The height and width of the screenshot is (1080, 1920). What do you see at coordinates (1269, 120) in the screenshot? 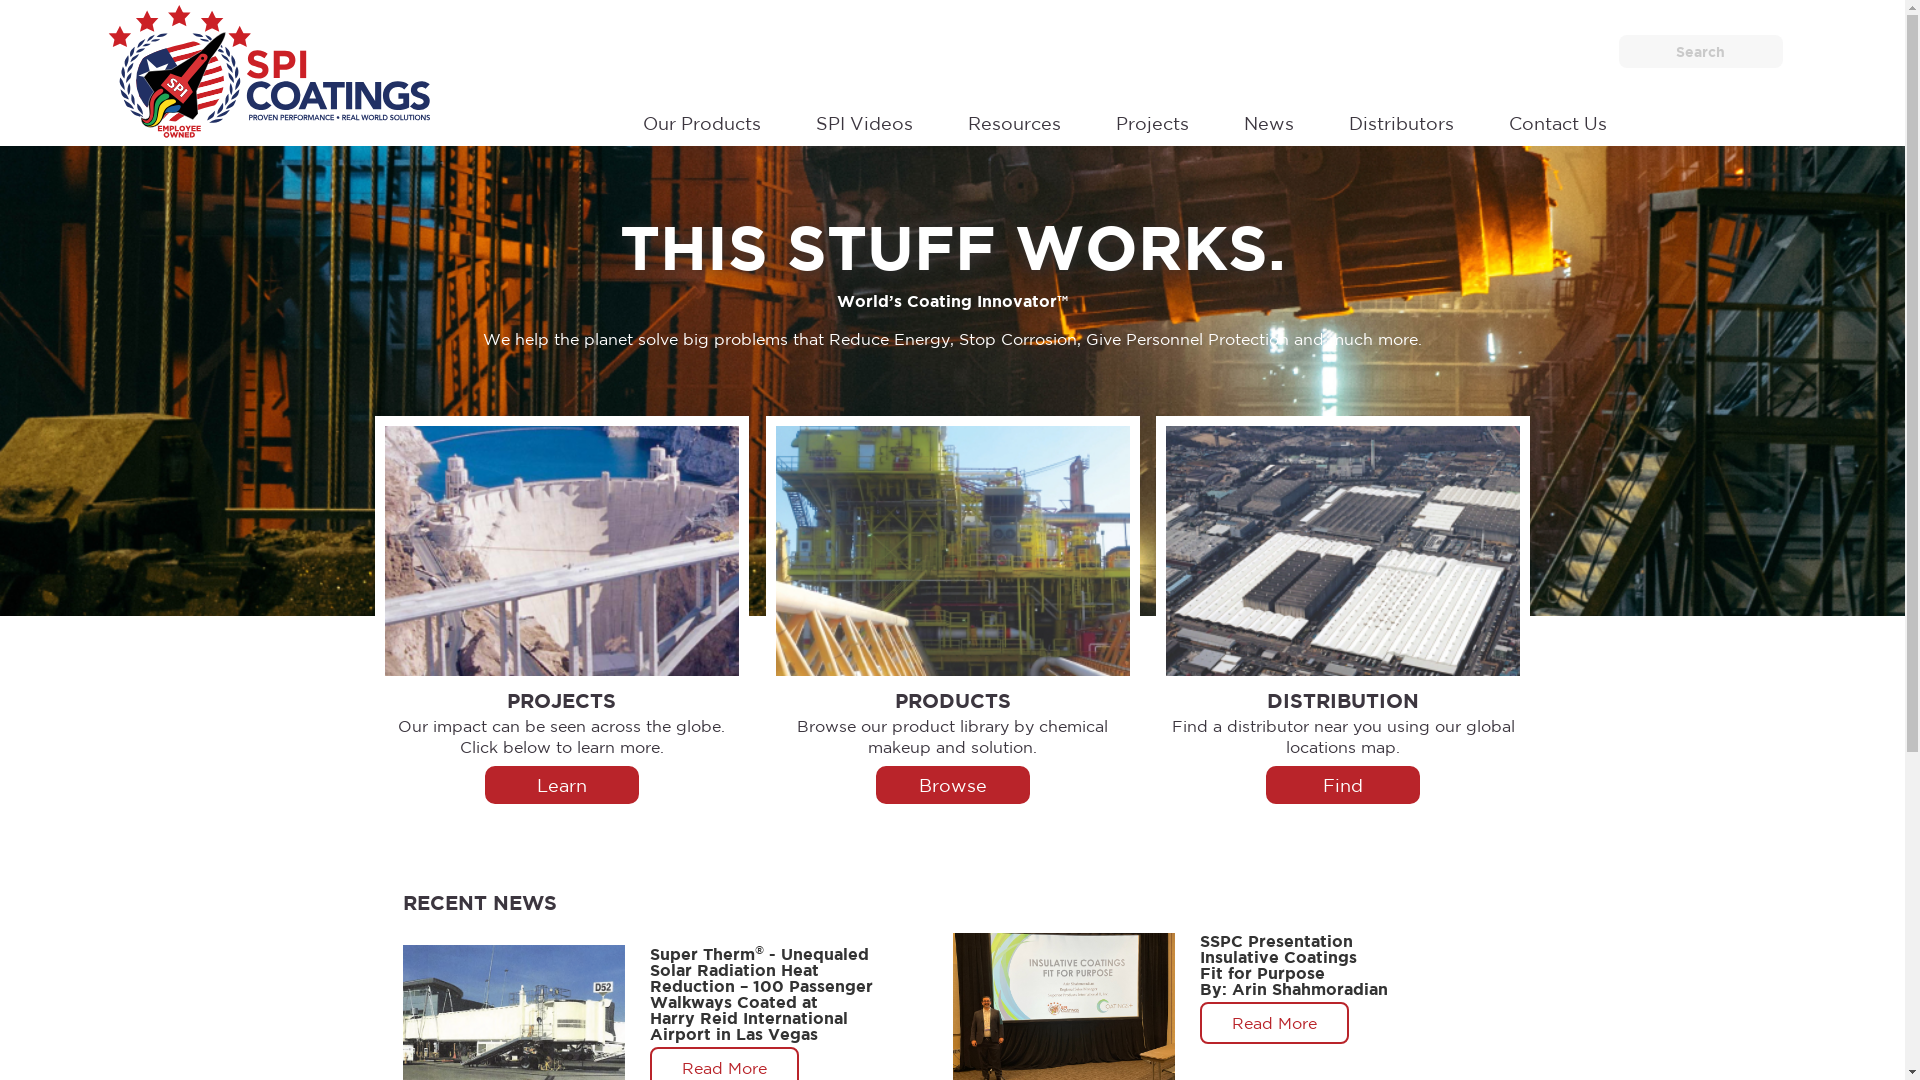
I see `News` at bounding box center [1269, 120].